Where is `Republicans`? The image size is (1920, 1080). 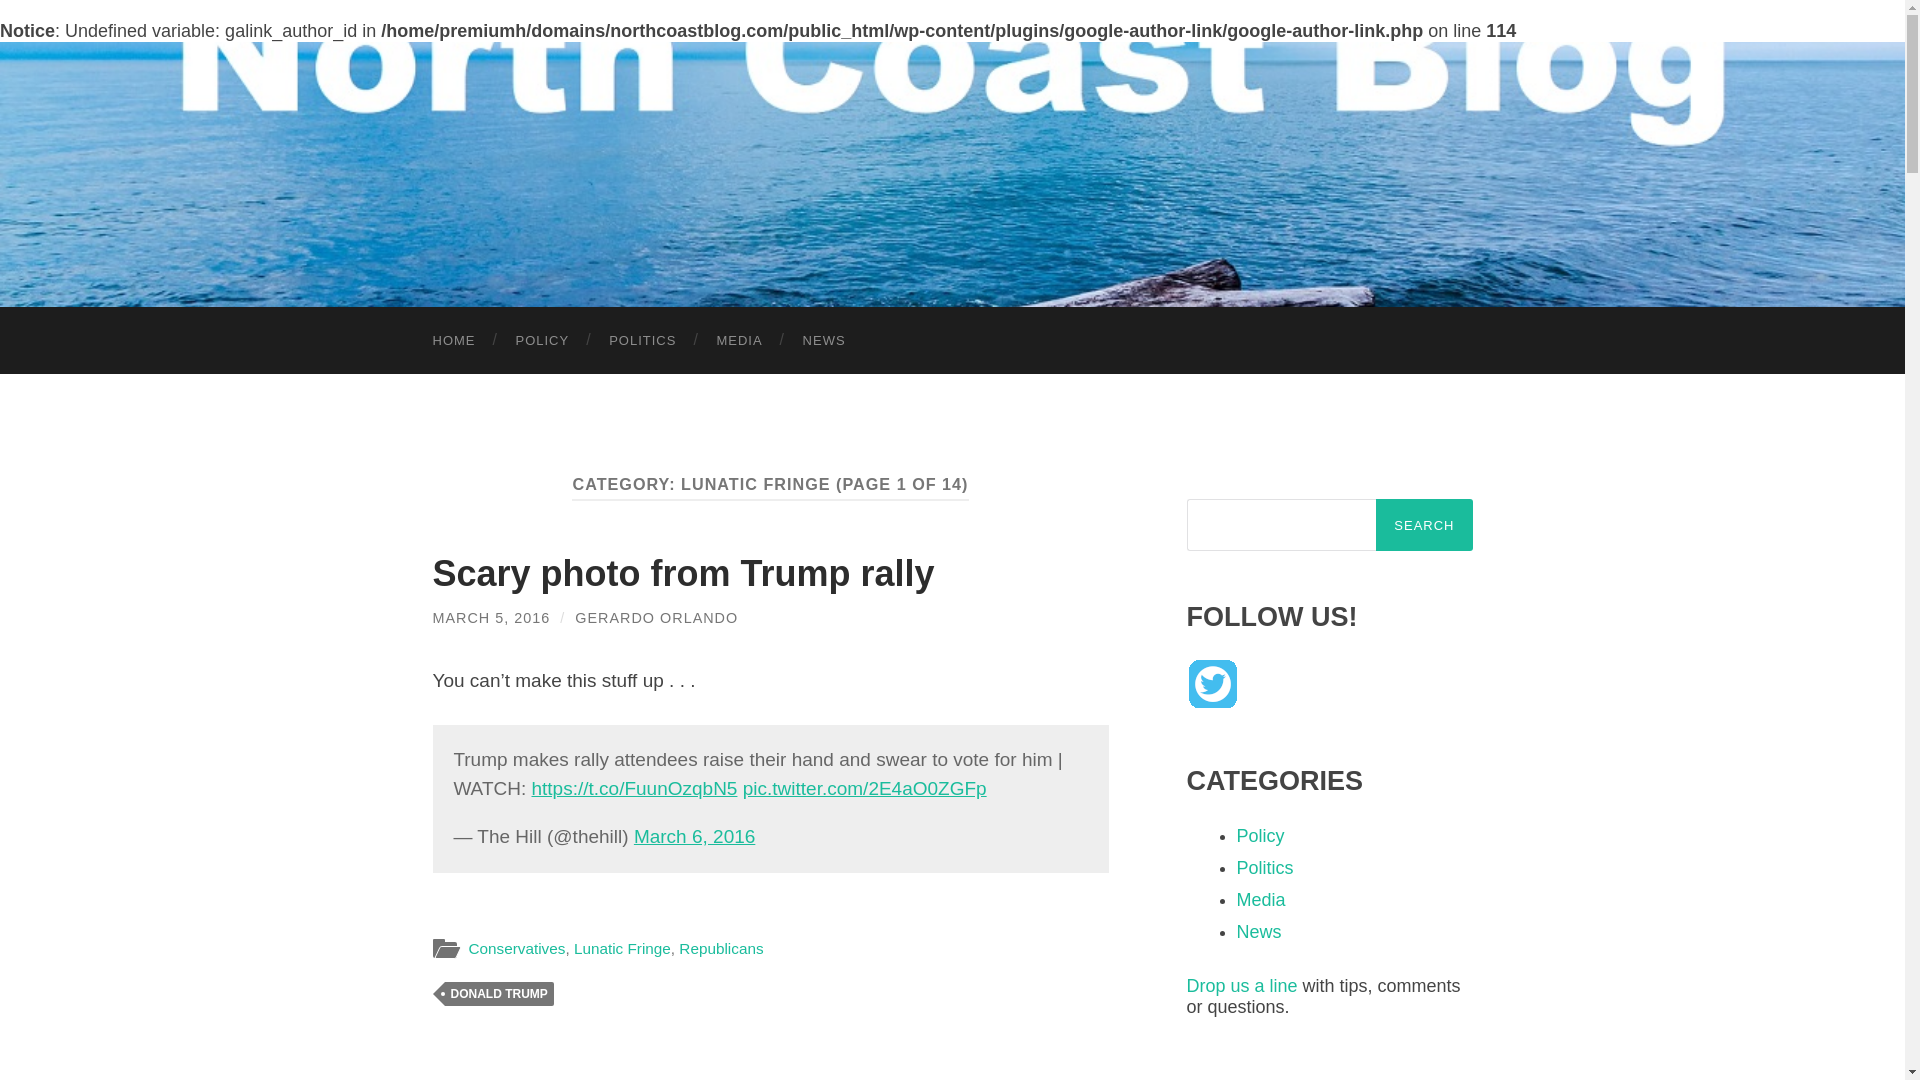
Republicans is located at coordinates (720, 948).